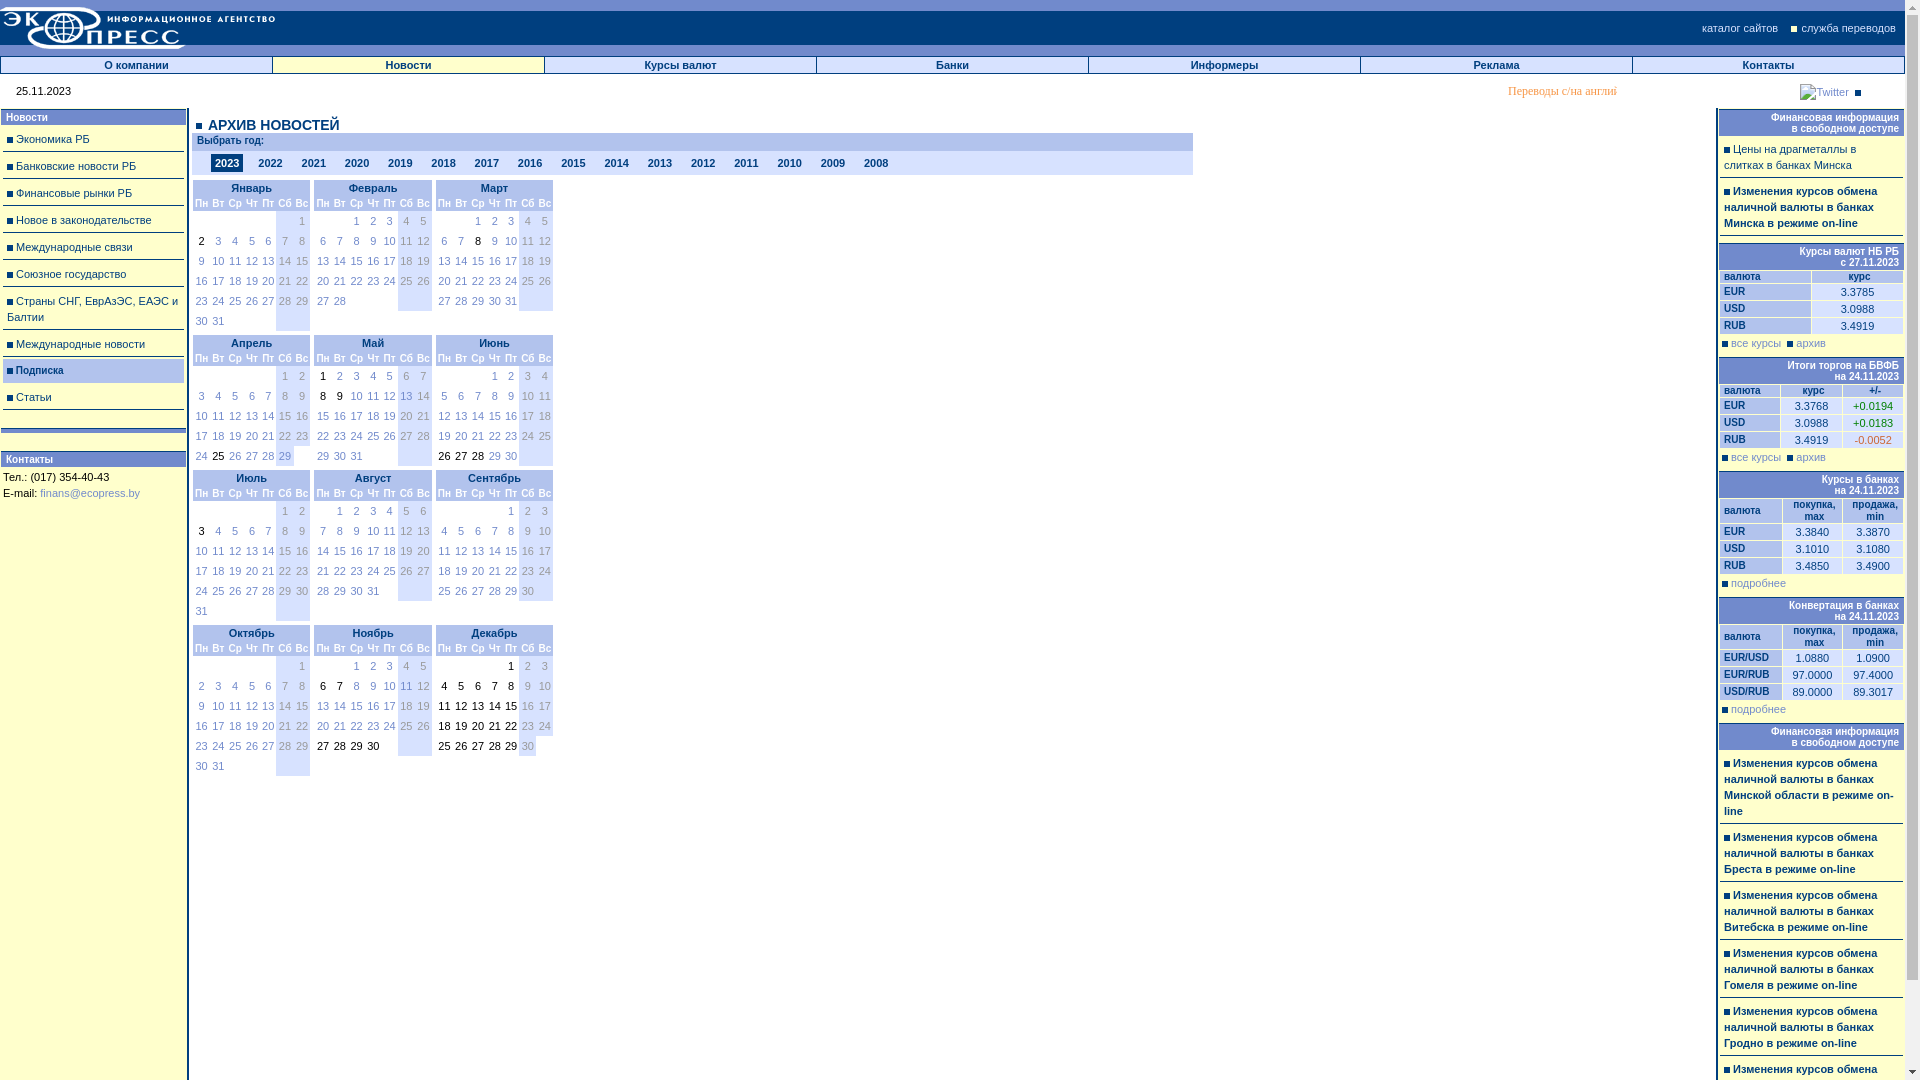 This screenshot has width=1920, height=1080. Describe the element at coordinates (495, 551) in the screenshot. I see `14` at that location.